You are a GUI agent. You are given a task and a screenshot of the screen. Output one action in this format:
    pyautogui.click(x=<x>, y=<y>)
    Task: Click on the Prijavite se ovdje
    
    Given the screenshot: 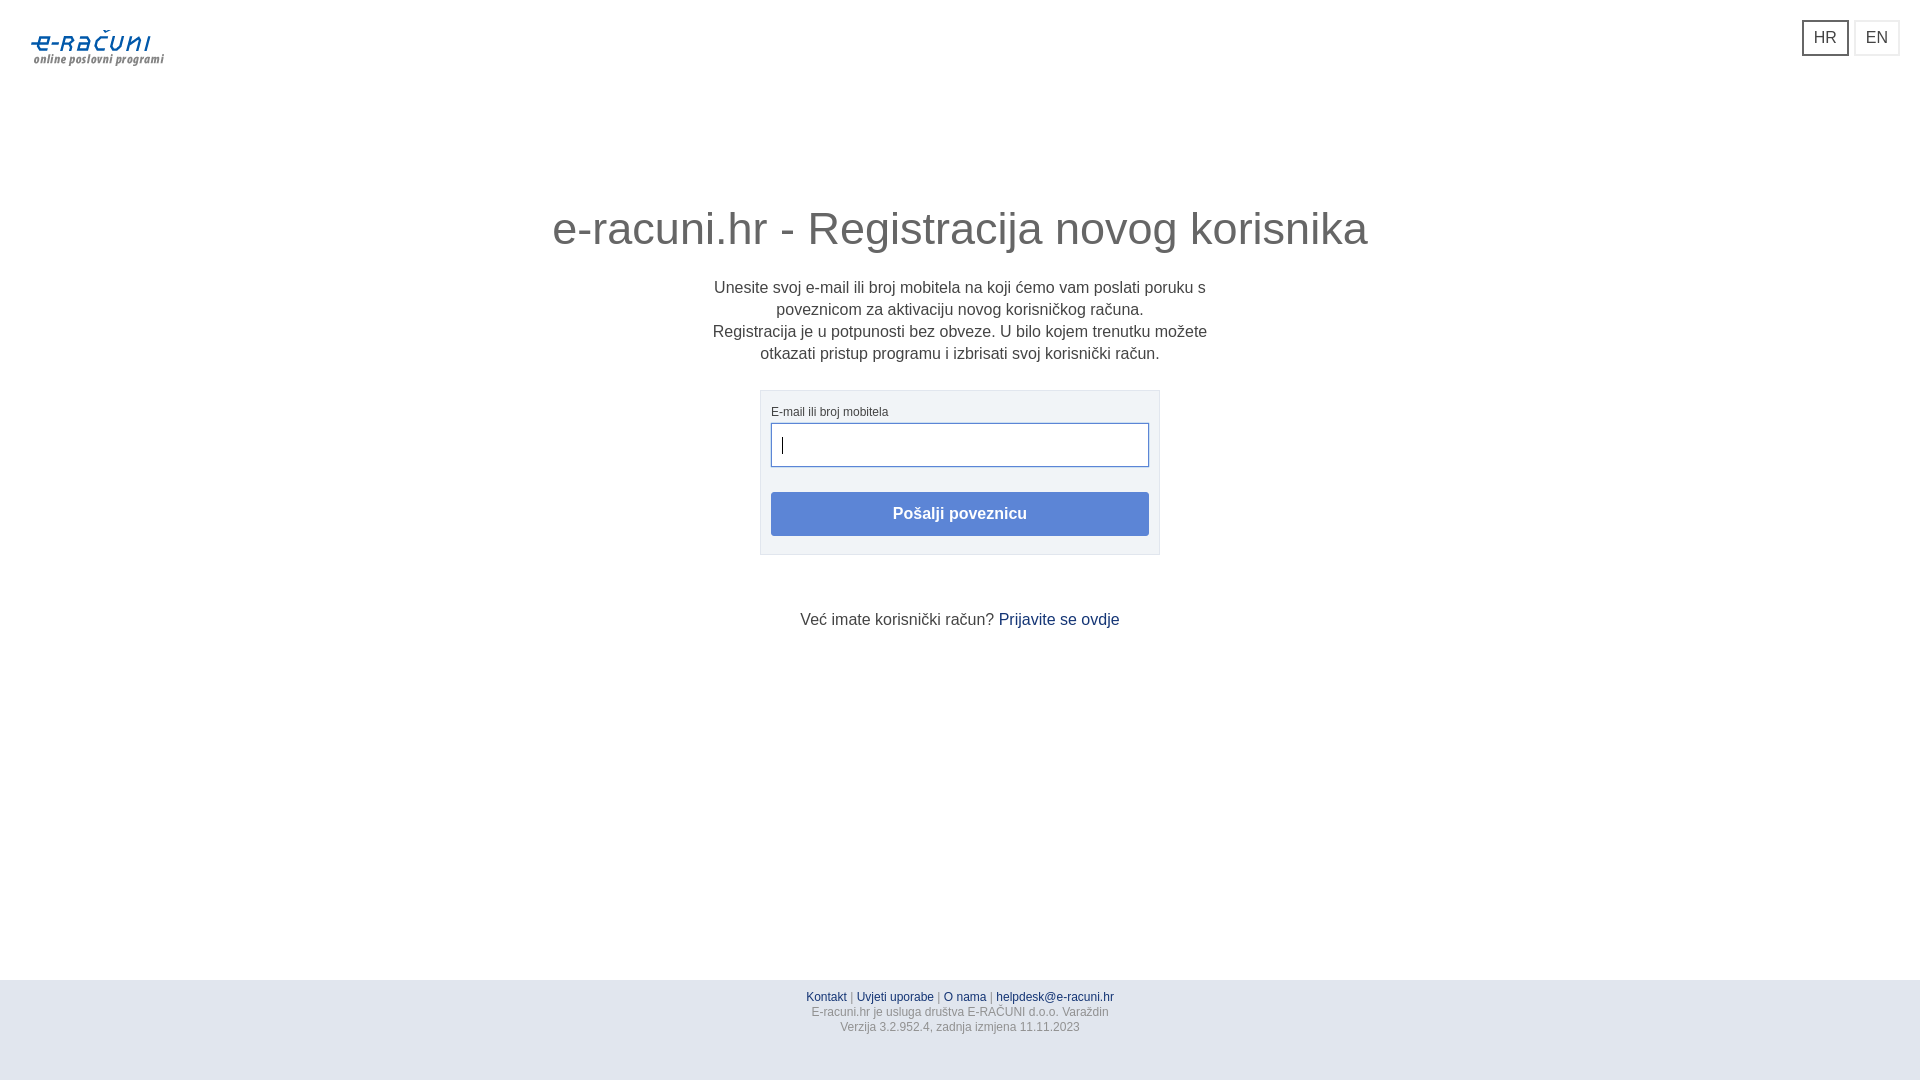 What is the action you would take?
    pyautogui.click(x=1059, y=620)
    